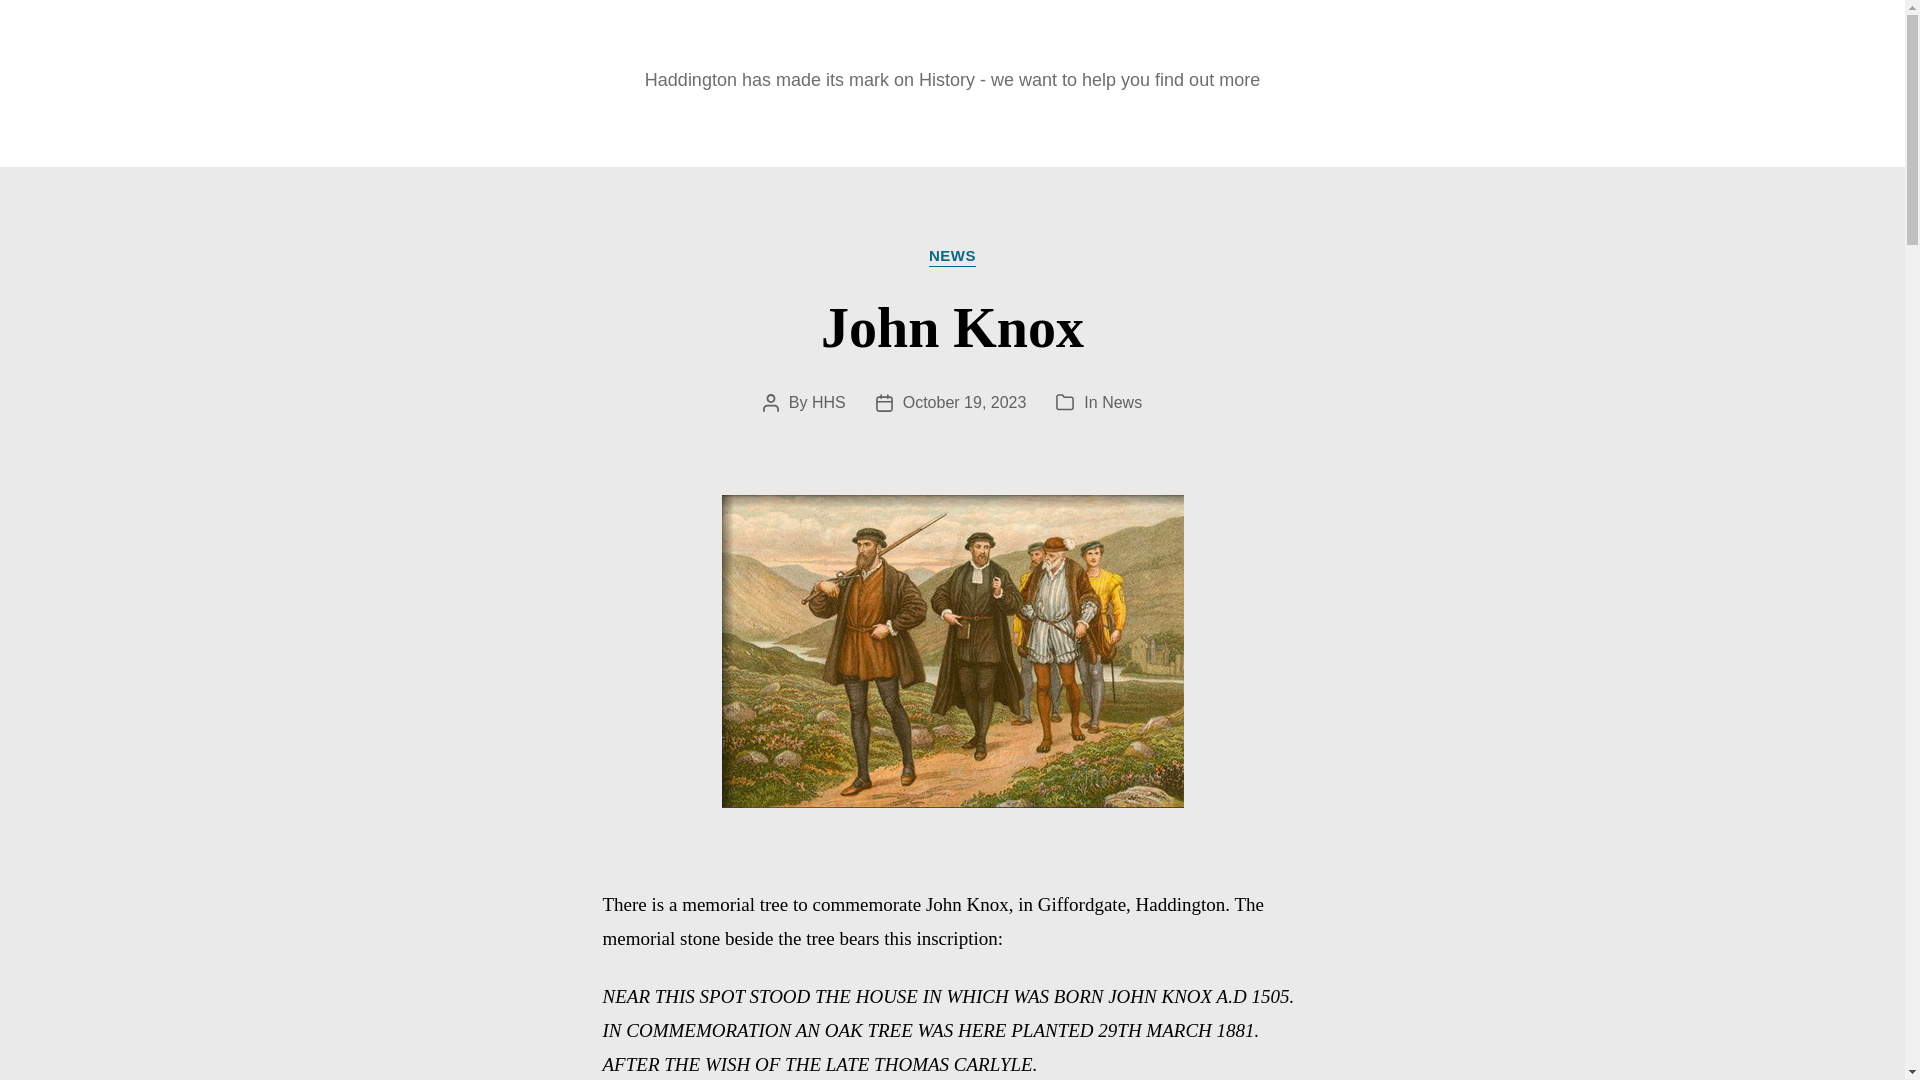 Image resolution: width=1920 pixels, height=1080 pixels. I want to click on EVENTS, so click(707, 126).